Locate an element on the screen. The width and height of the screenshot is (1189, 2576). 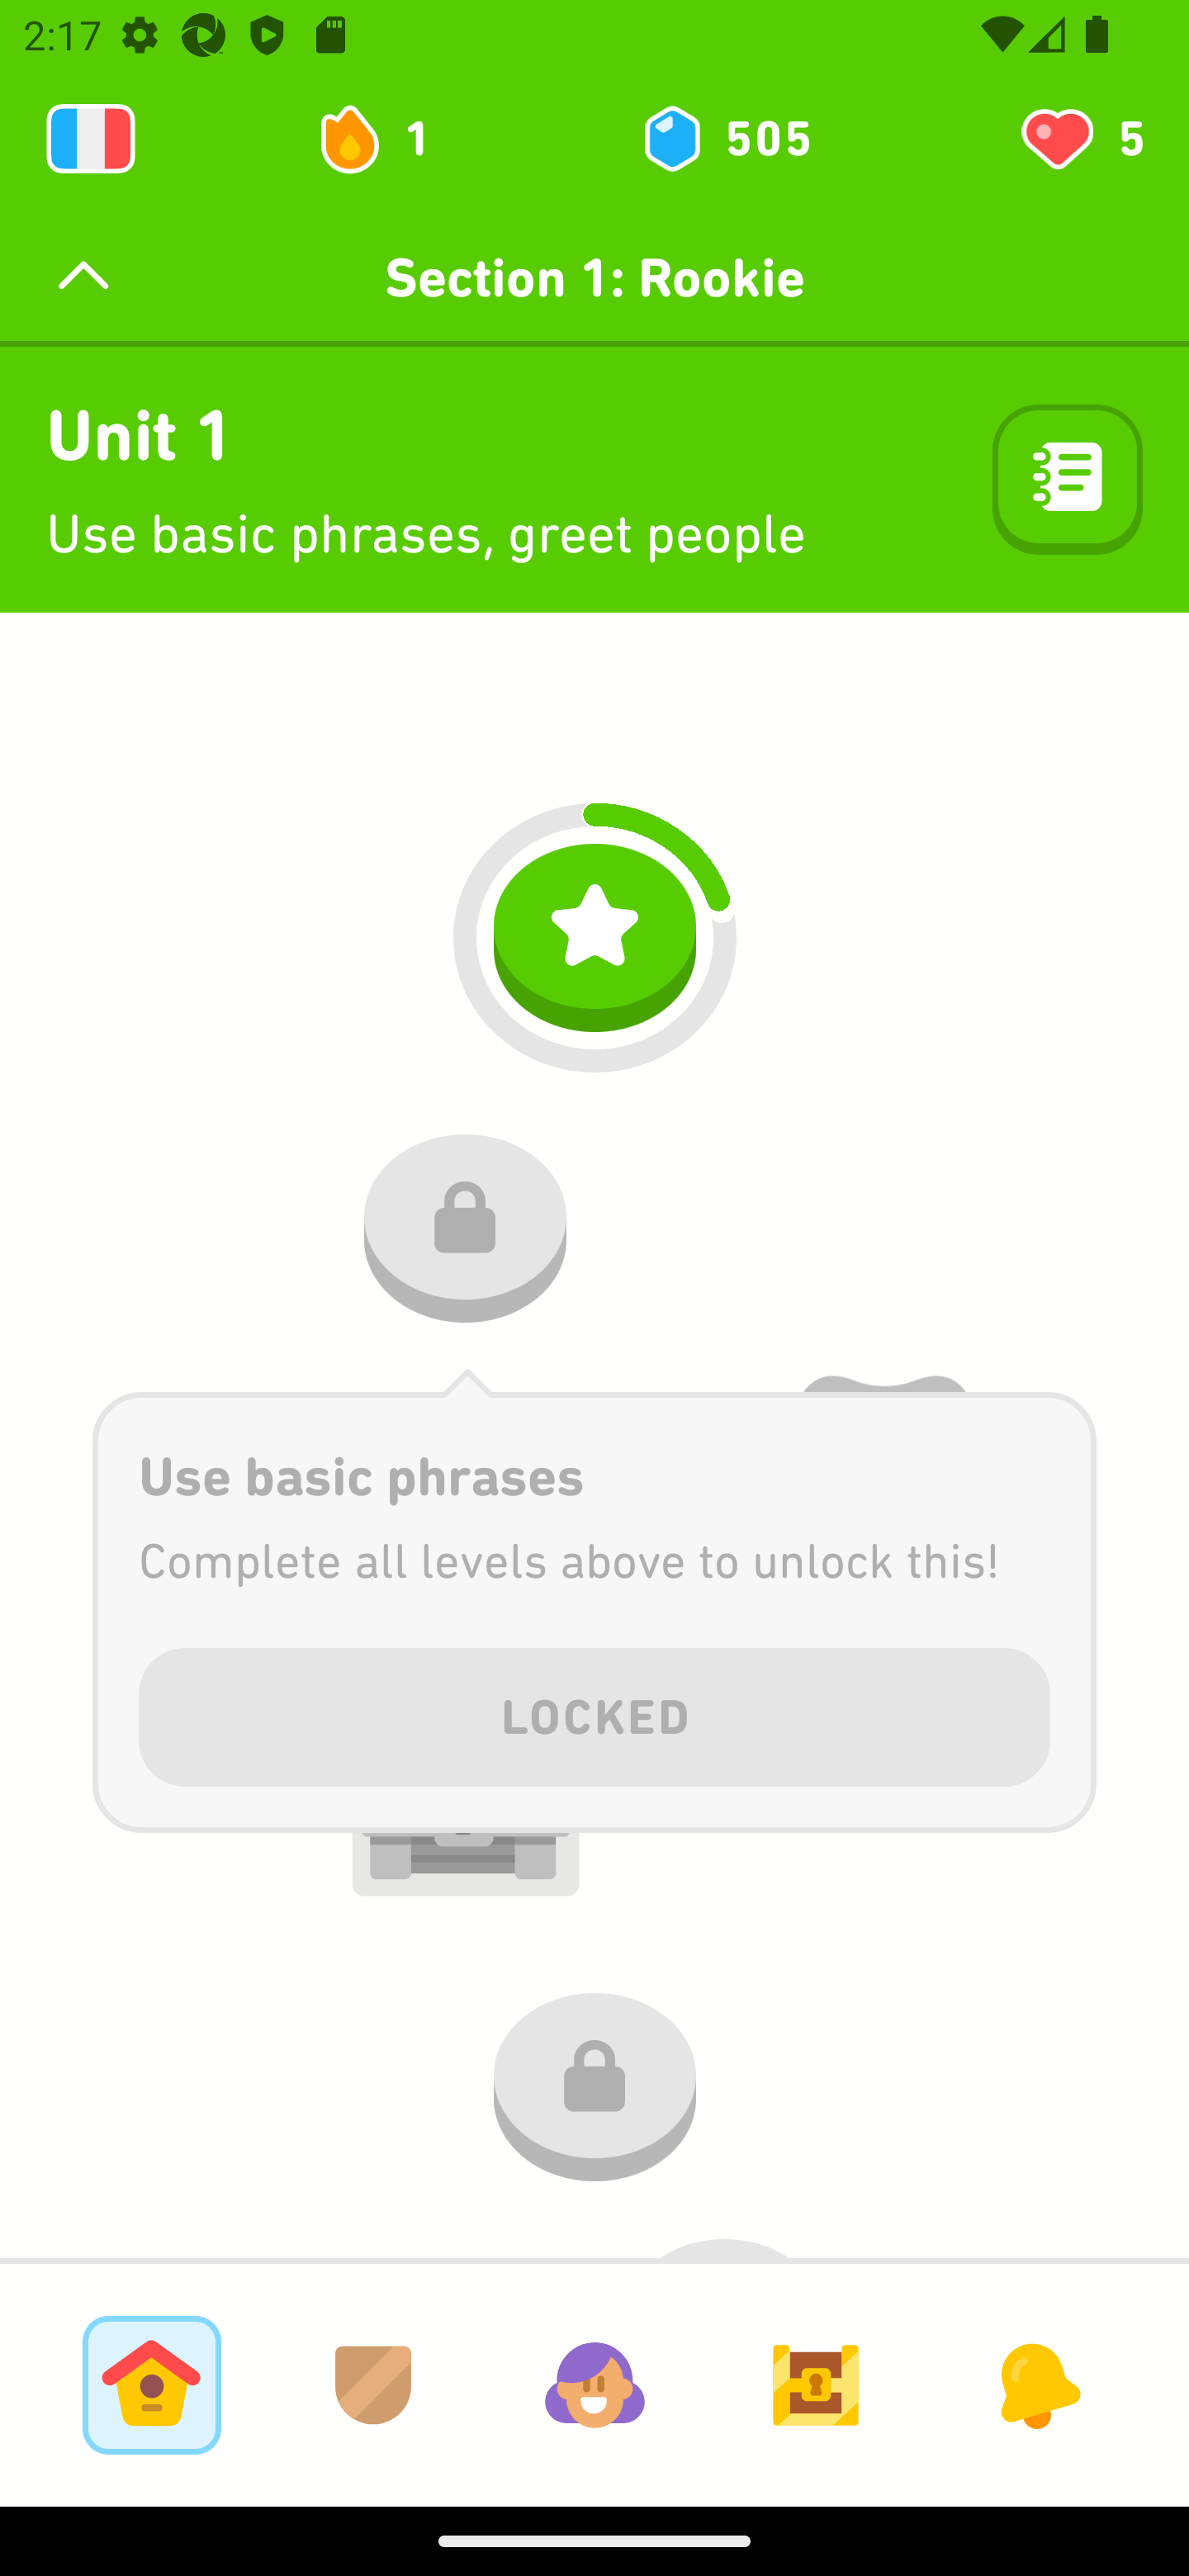
Learning 2131888976 is located at coordinates (91, 139).